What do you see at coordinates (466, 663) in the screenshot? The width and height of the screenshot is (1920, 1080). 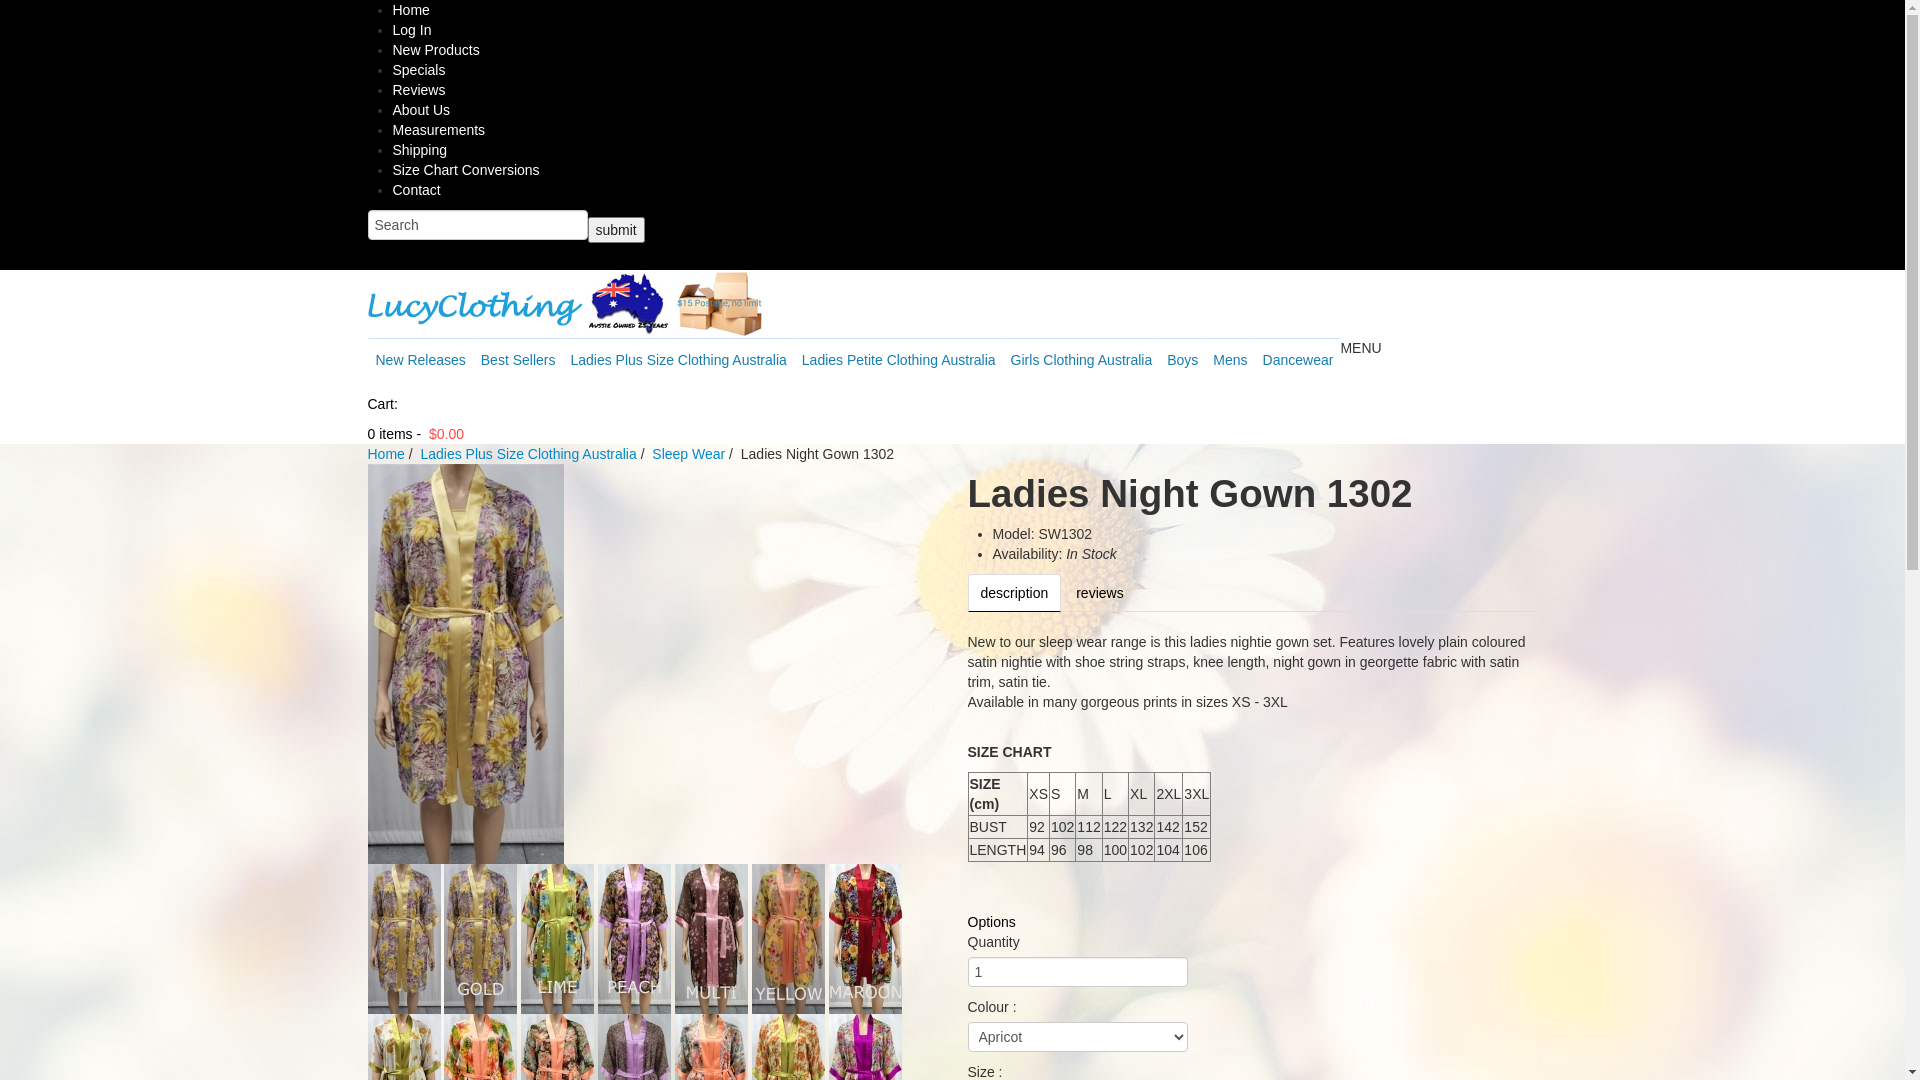 I see `Ladies Night Gown 1302` at bounding box center [466, 663].